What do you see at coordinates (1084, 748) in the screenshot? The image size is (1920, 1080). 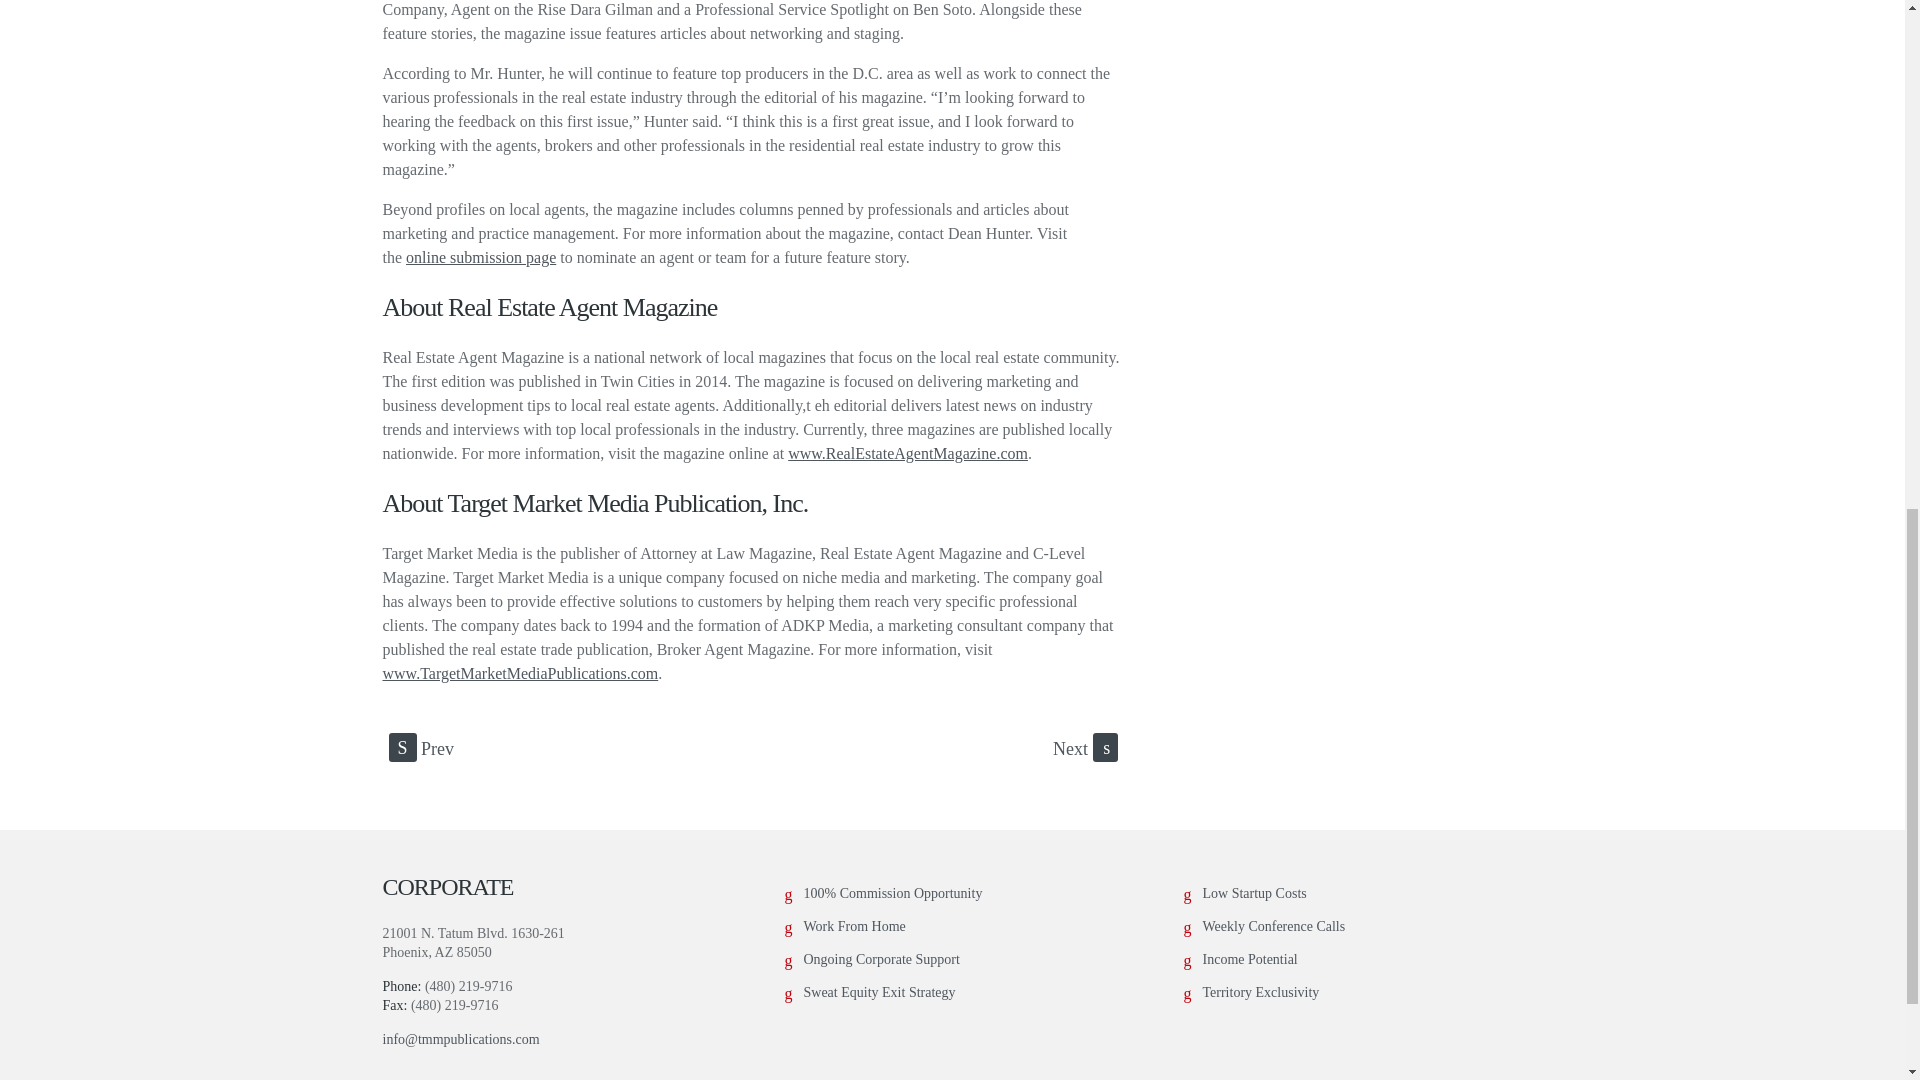 I see `Next s` at bounding box center [1084, 748].